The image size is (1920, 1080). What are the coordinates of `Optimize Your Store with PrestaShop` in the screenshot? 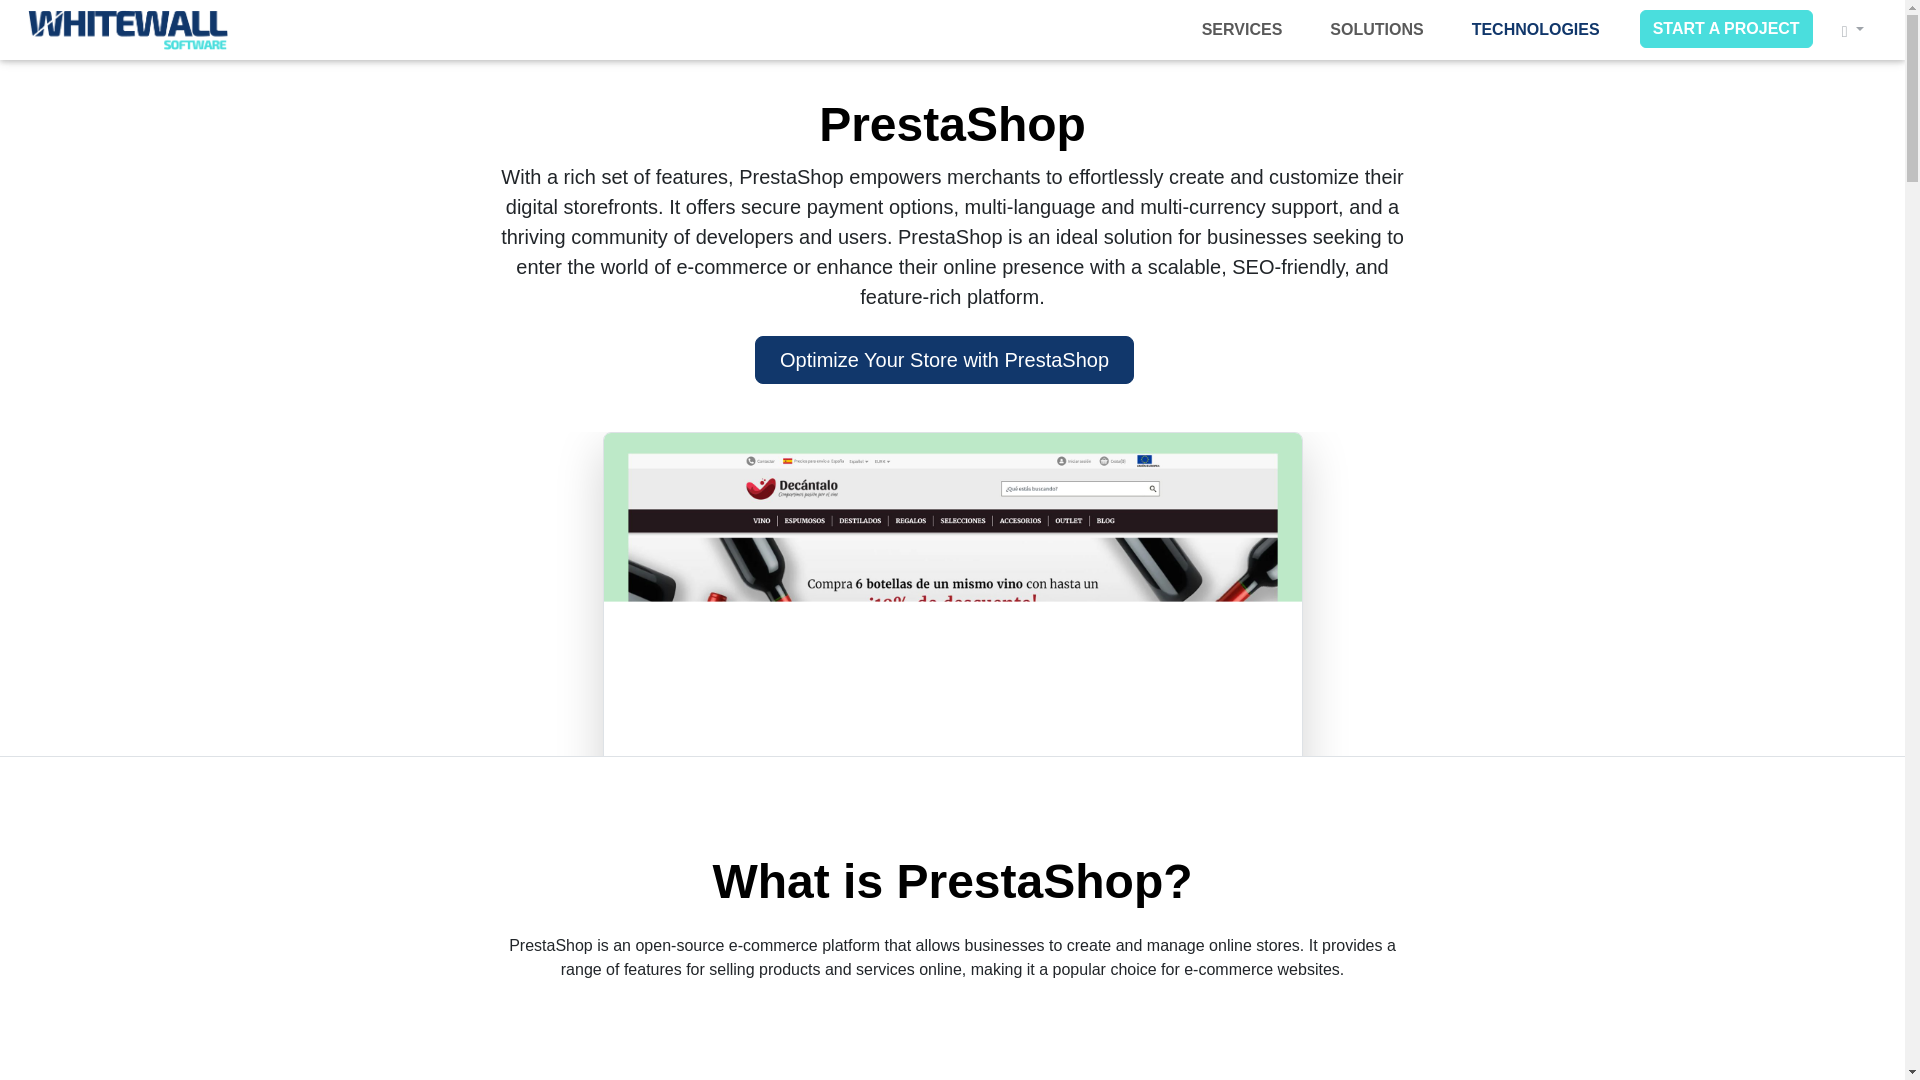 It's located at (944, 360).